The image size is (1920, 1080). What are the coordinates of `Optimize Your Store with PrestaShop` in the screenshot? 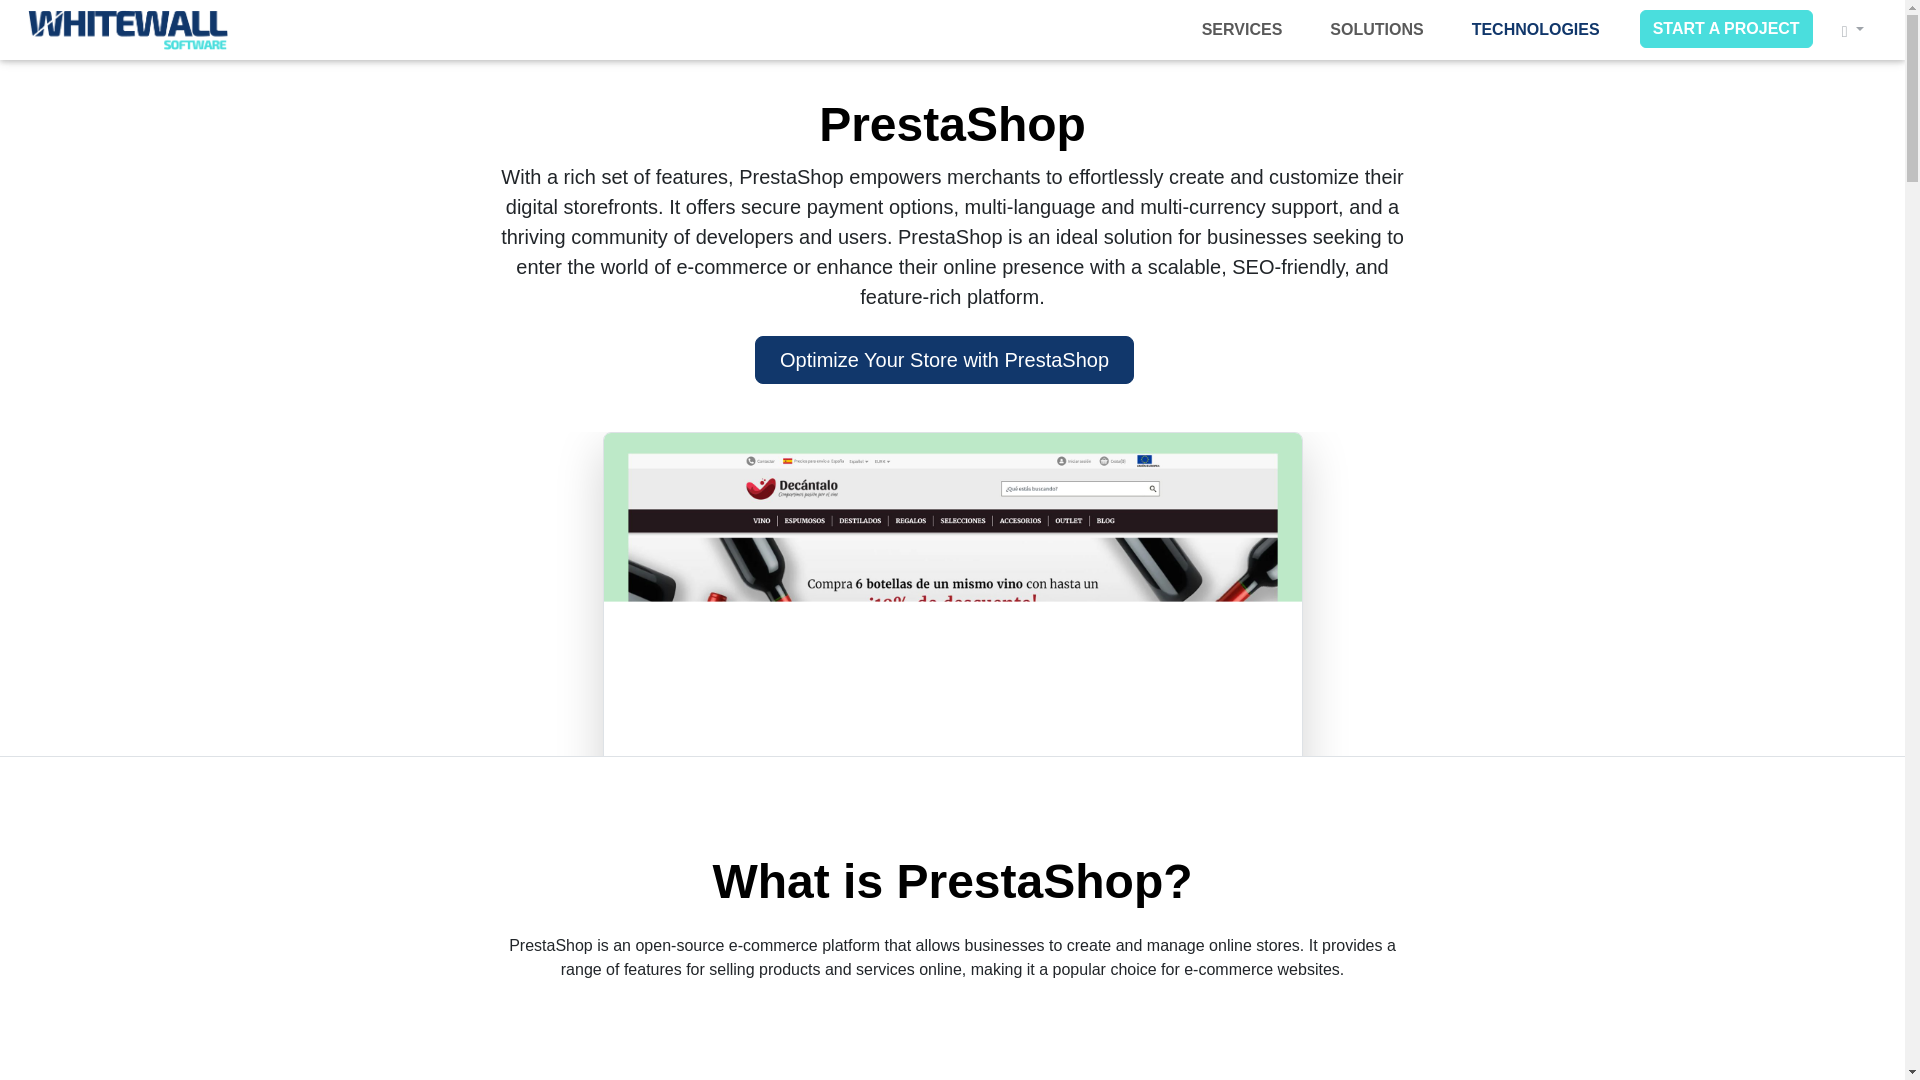 It's located at (944, 360).